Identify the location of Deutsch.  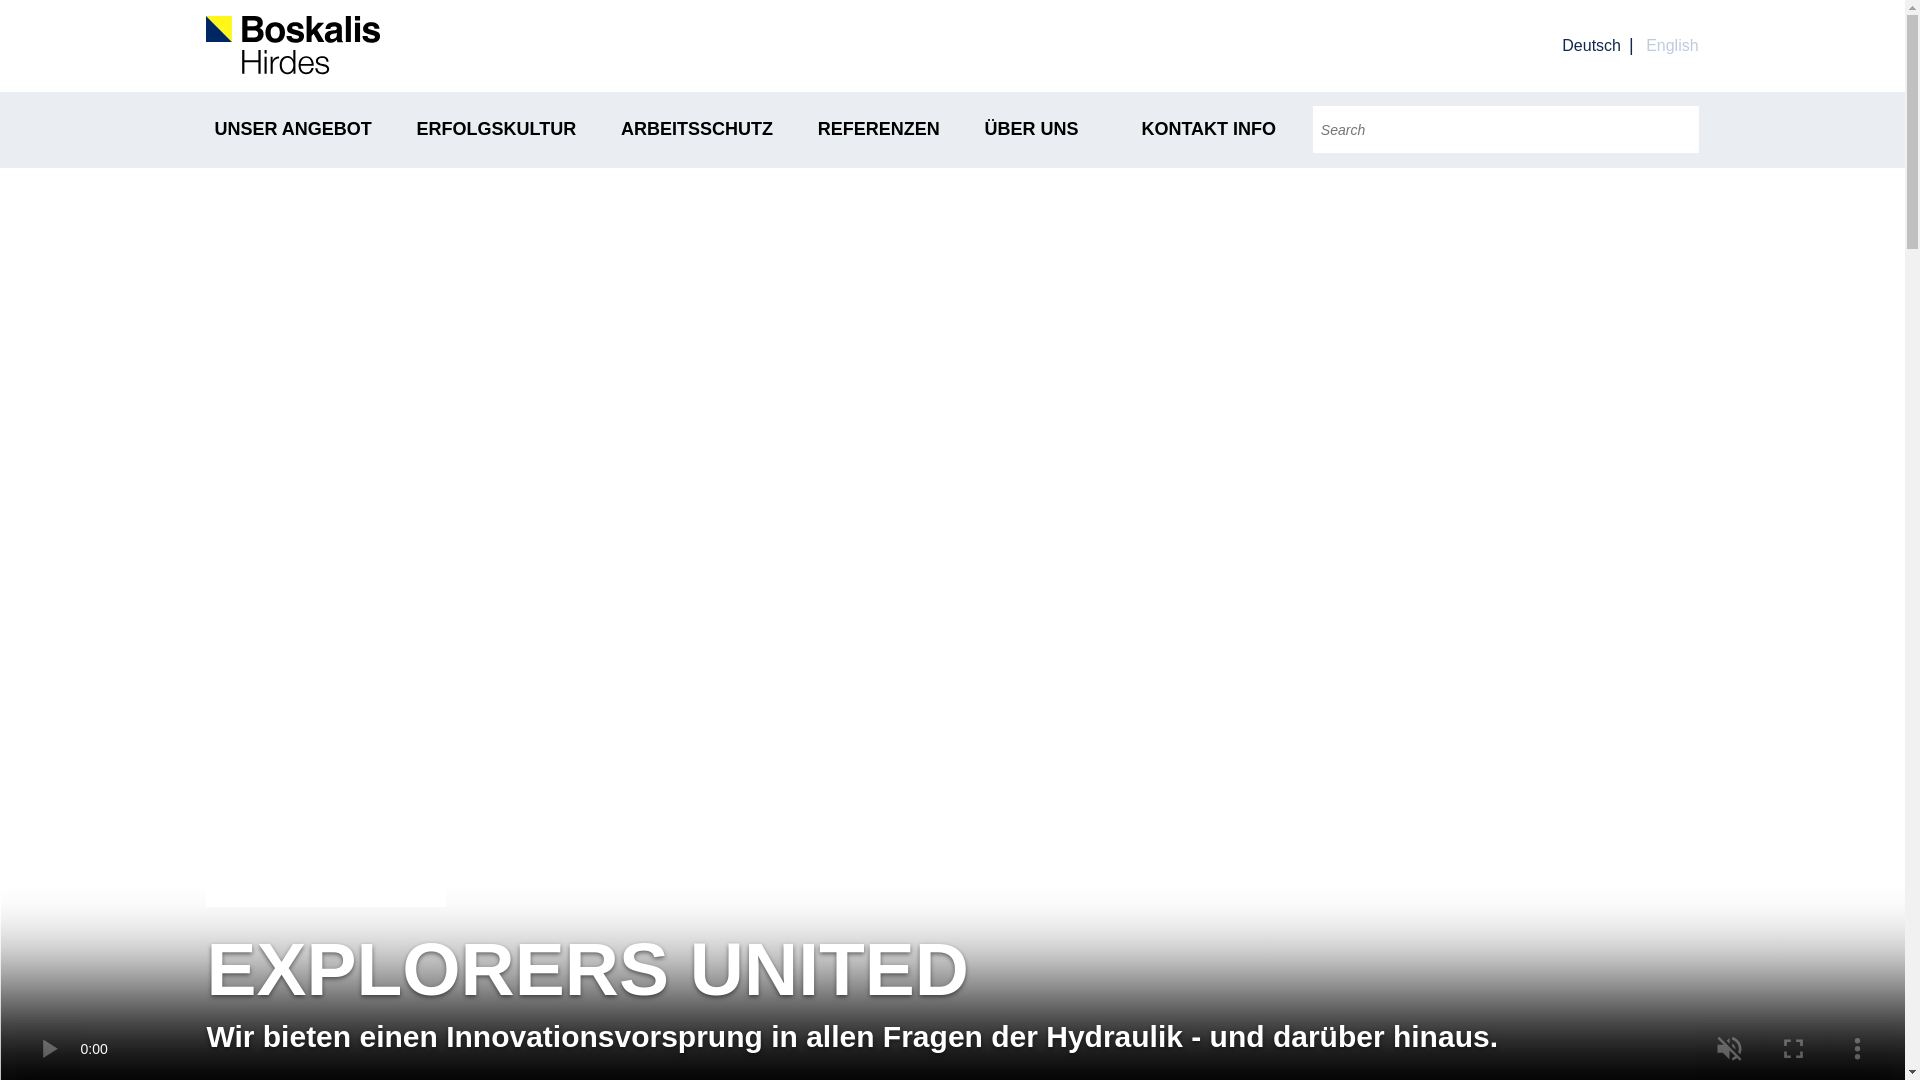
(1591, 45).